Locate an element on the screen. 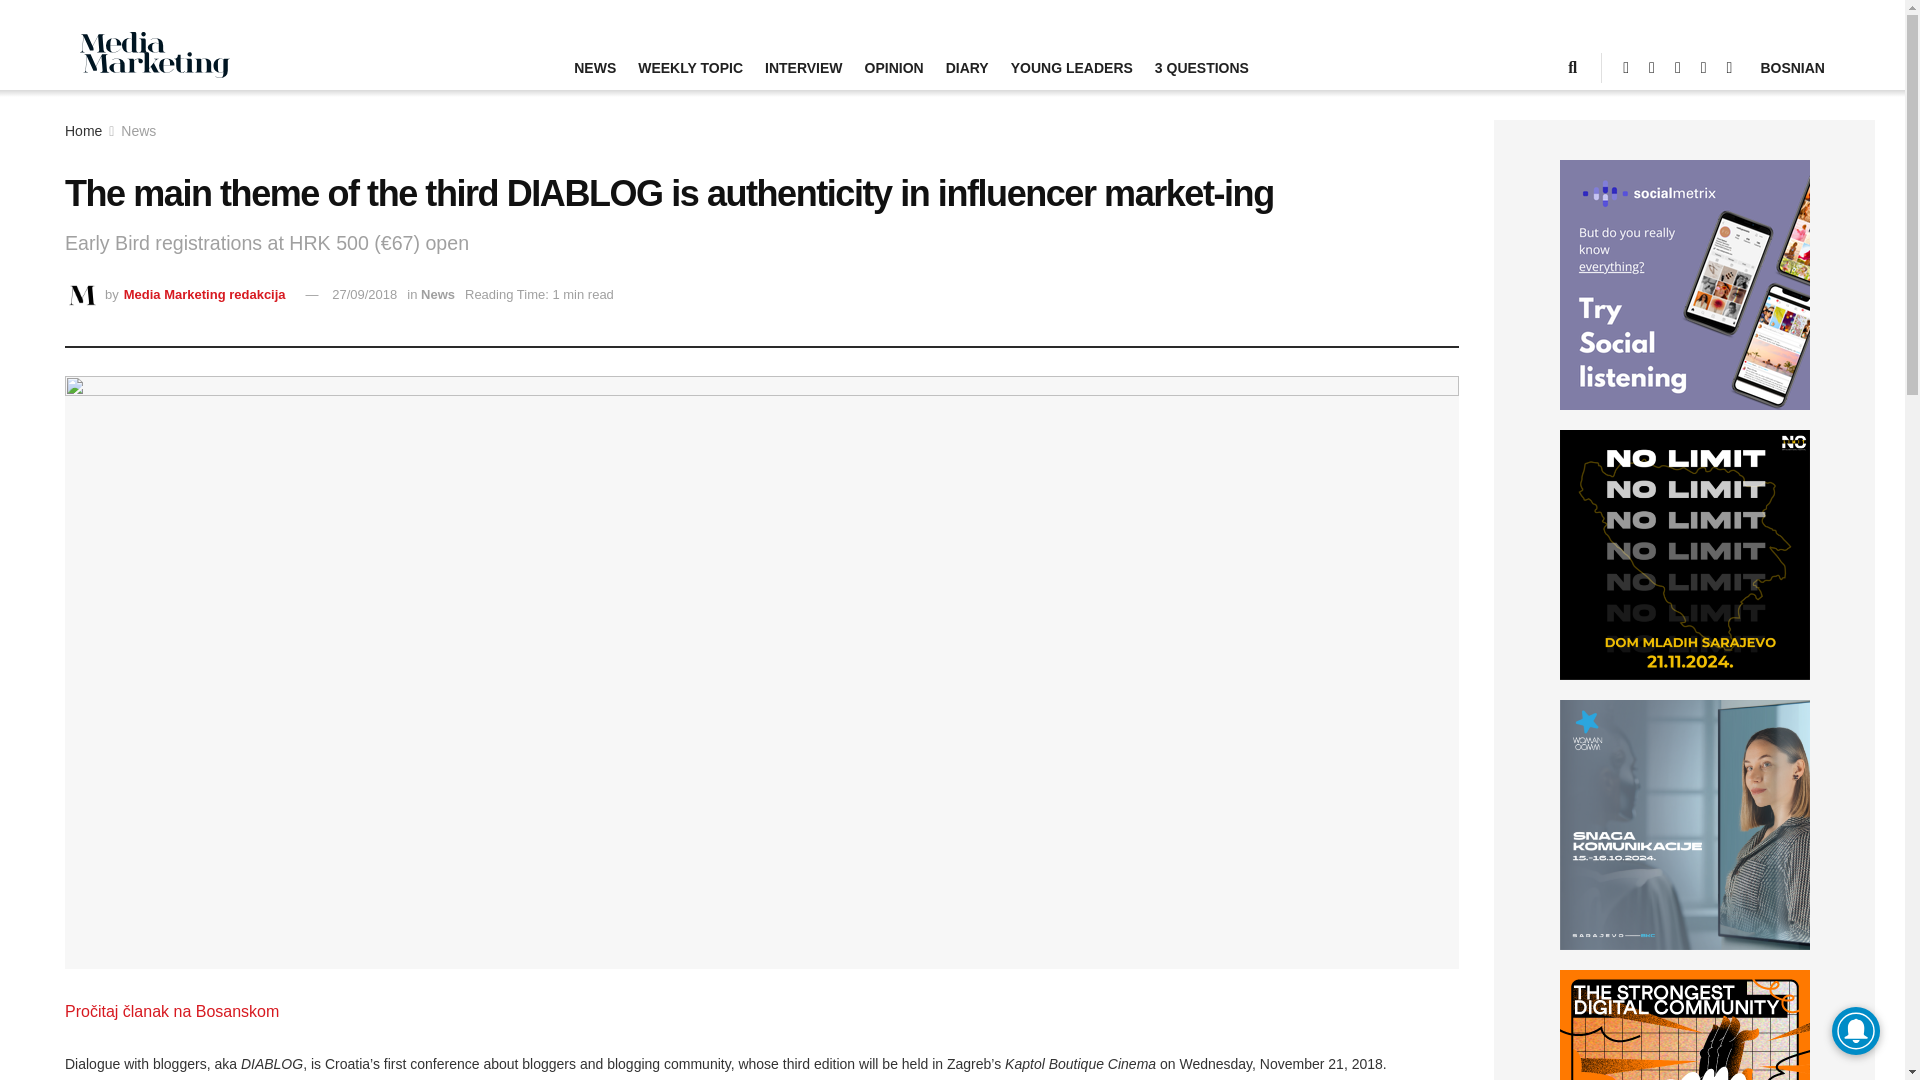 The height and width of the screenshot is (1080, 1920). News is located at coordinates (138, 131).